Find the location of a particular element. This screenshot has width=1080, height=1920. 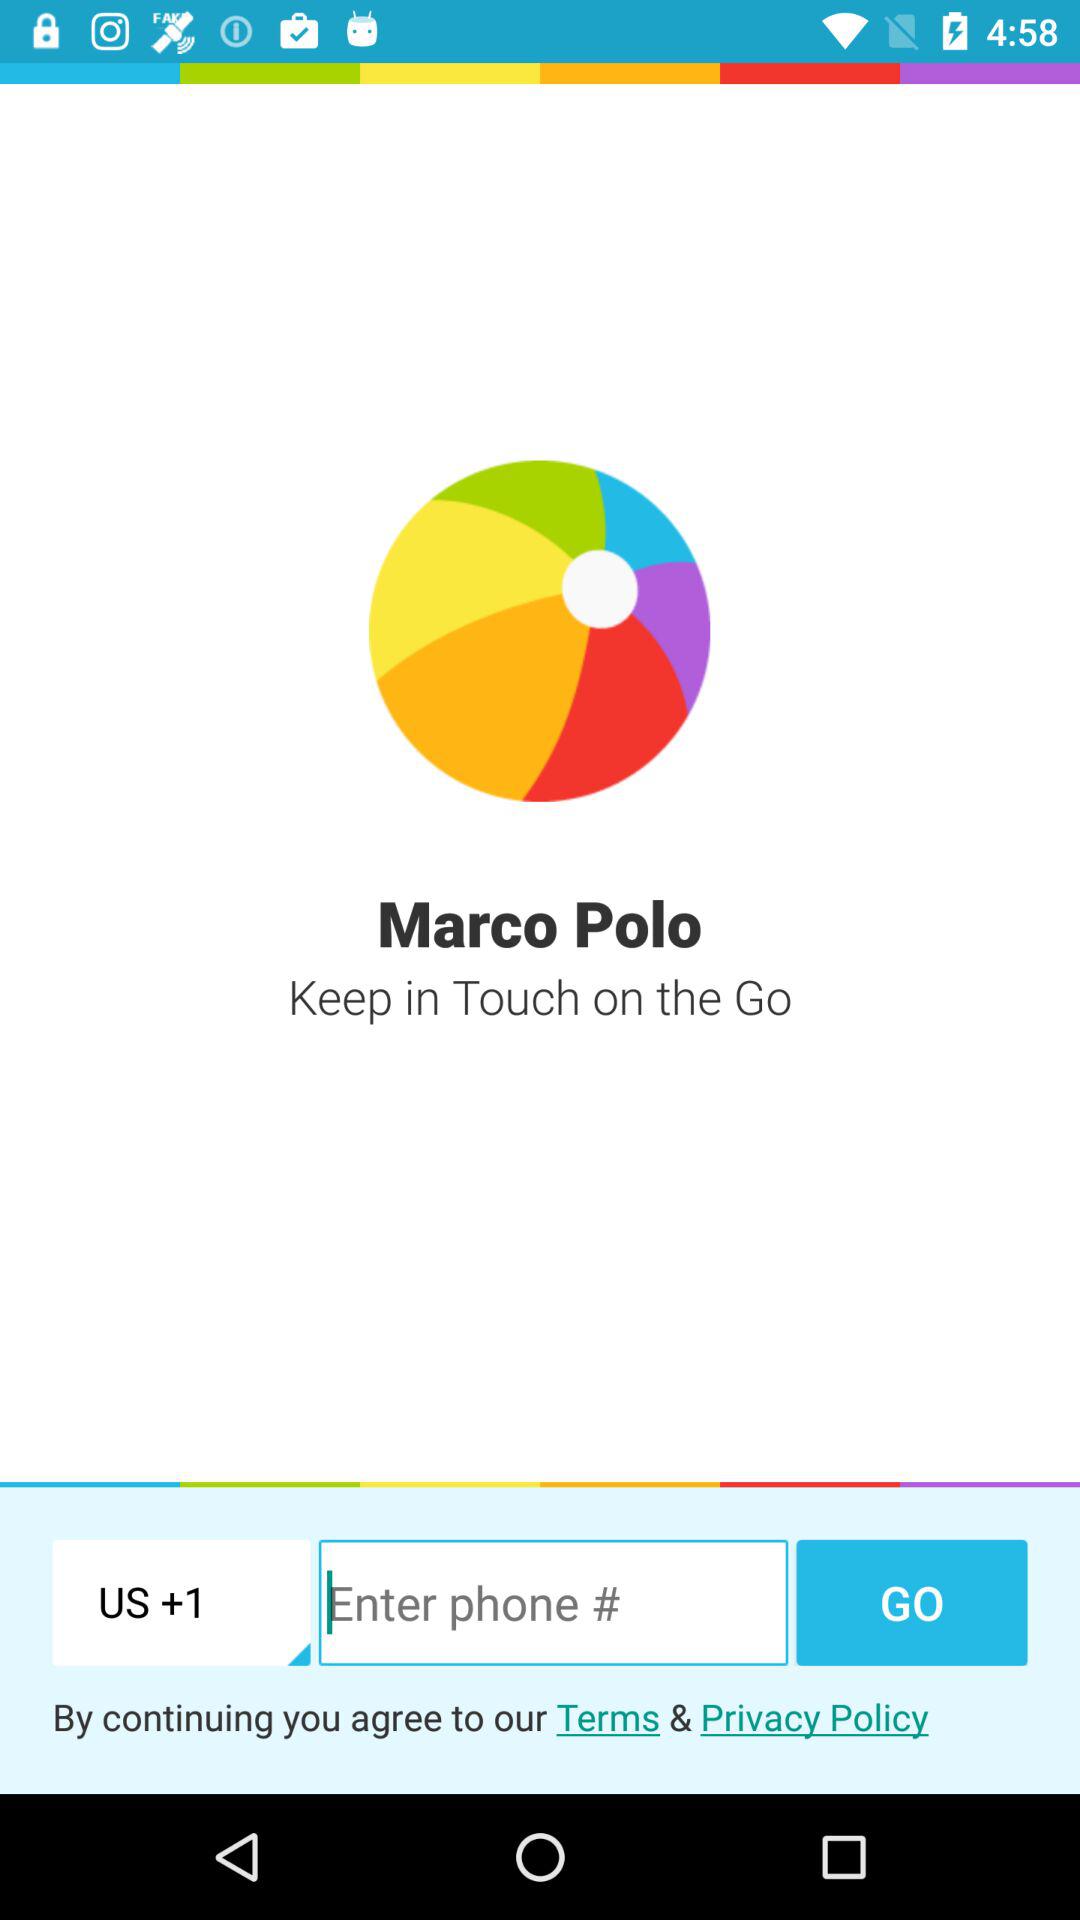

tap the item to the left of the go item is located at coordinates (553, 1602).